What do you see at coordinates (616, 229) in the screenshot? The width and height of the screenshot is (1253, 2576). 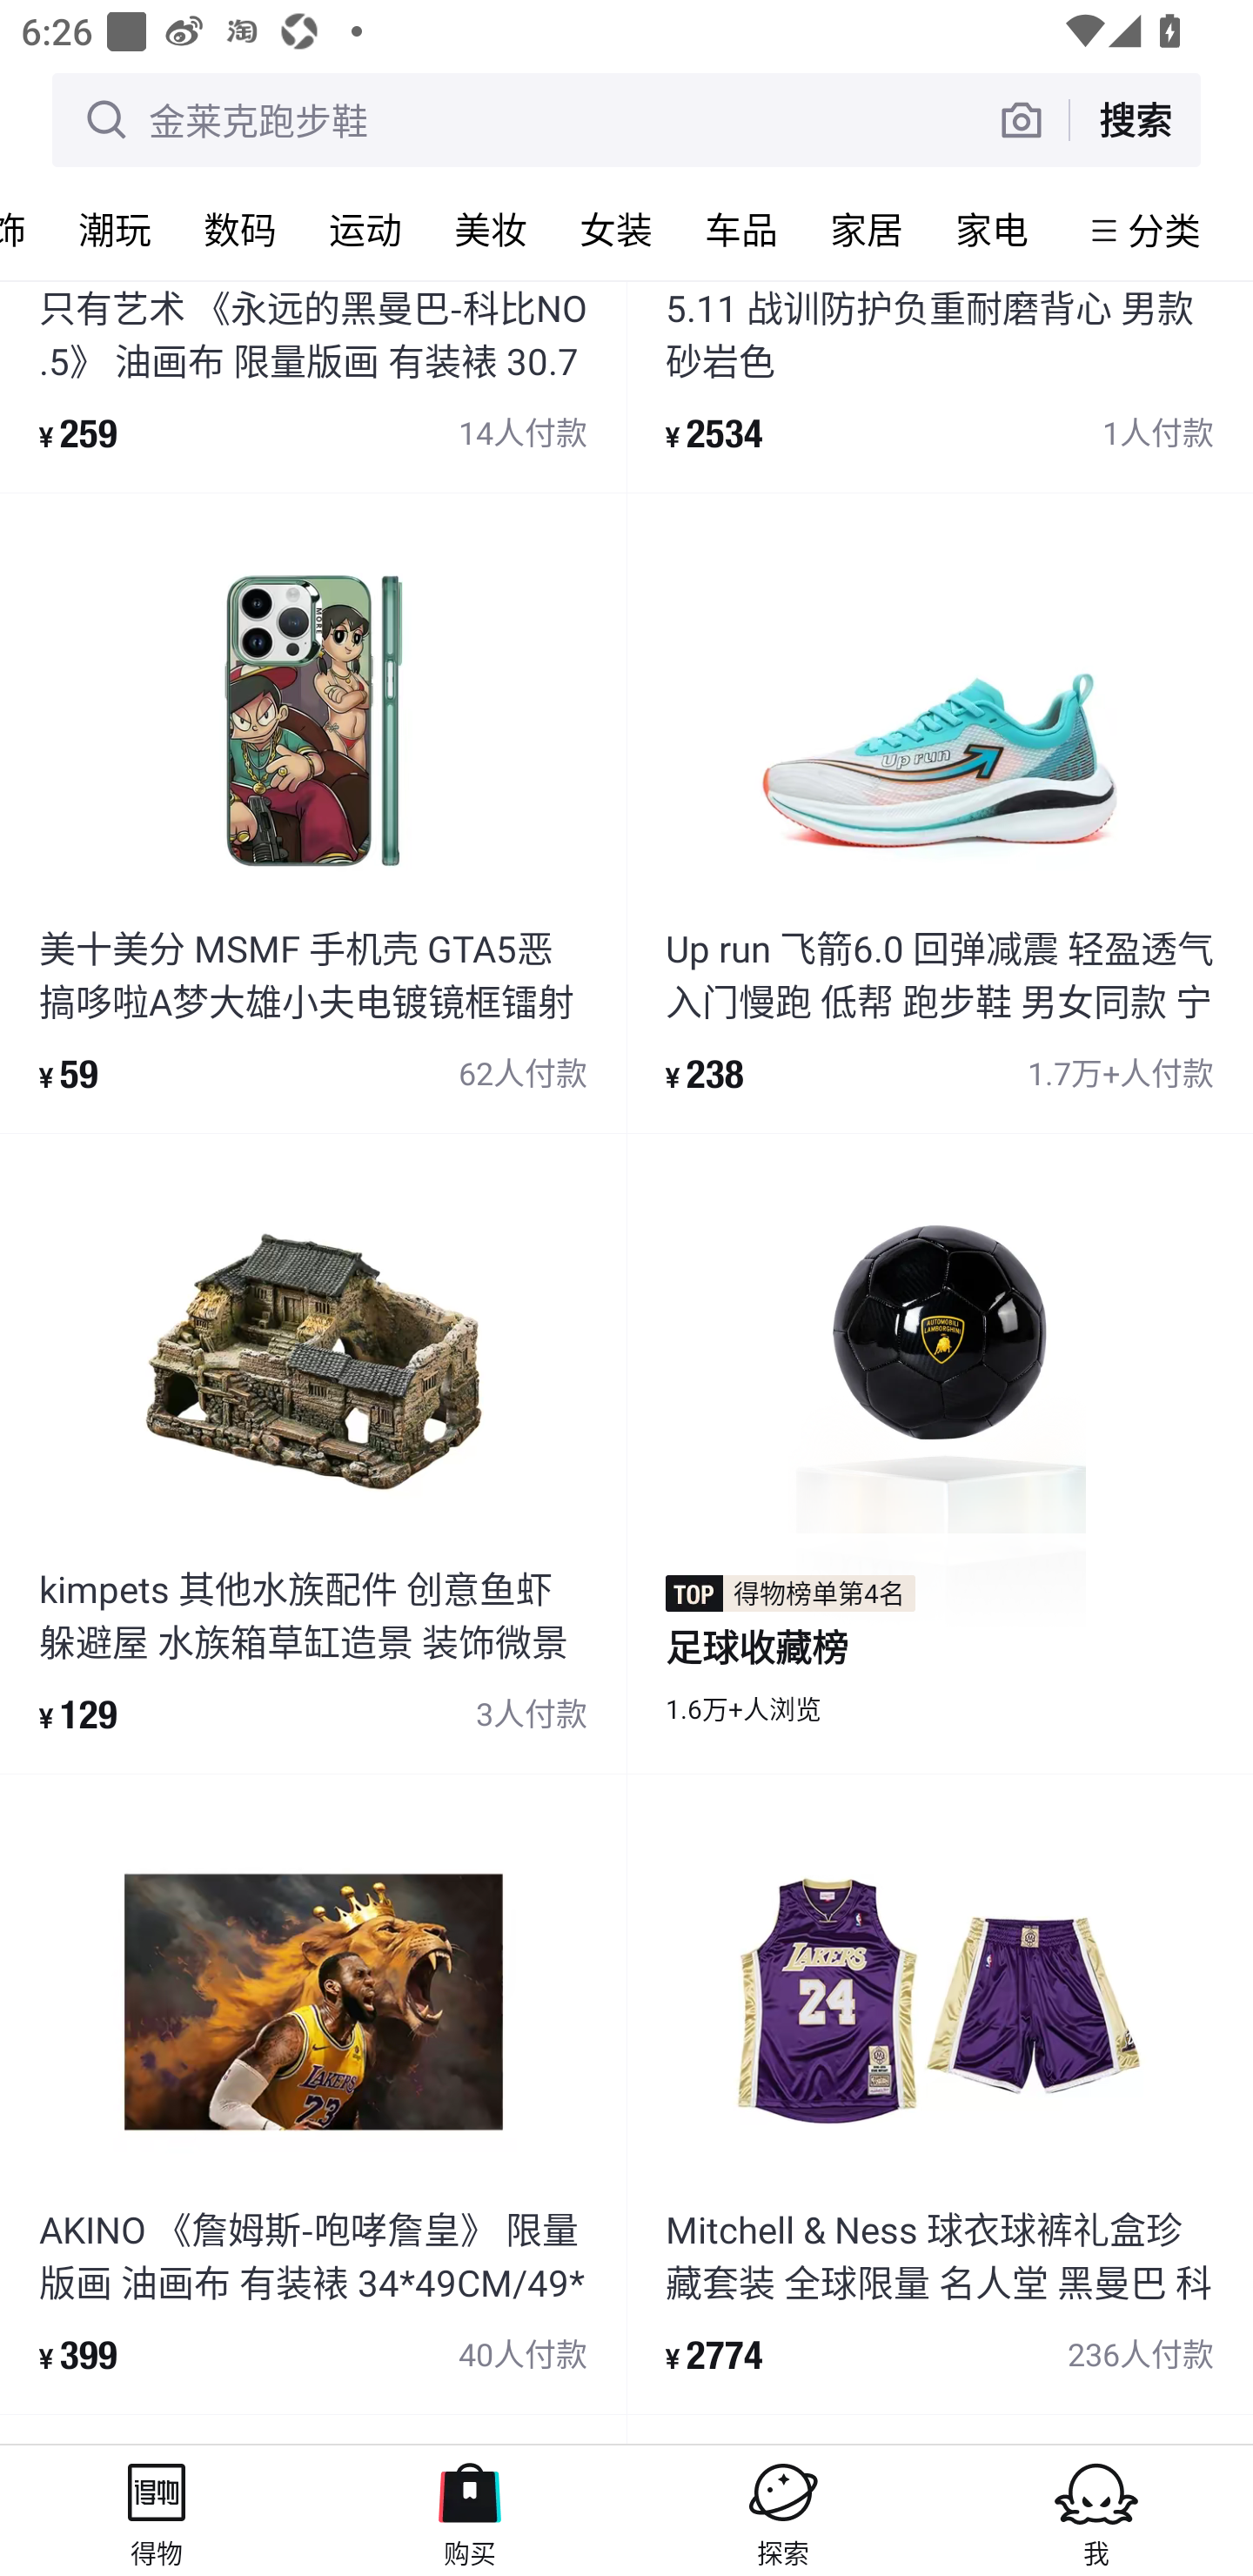 I see `女装` at bounding box center [616, 229].